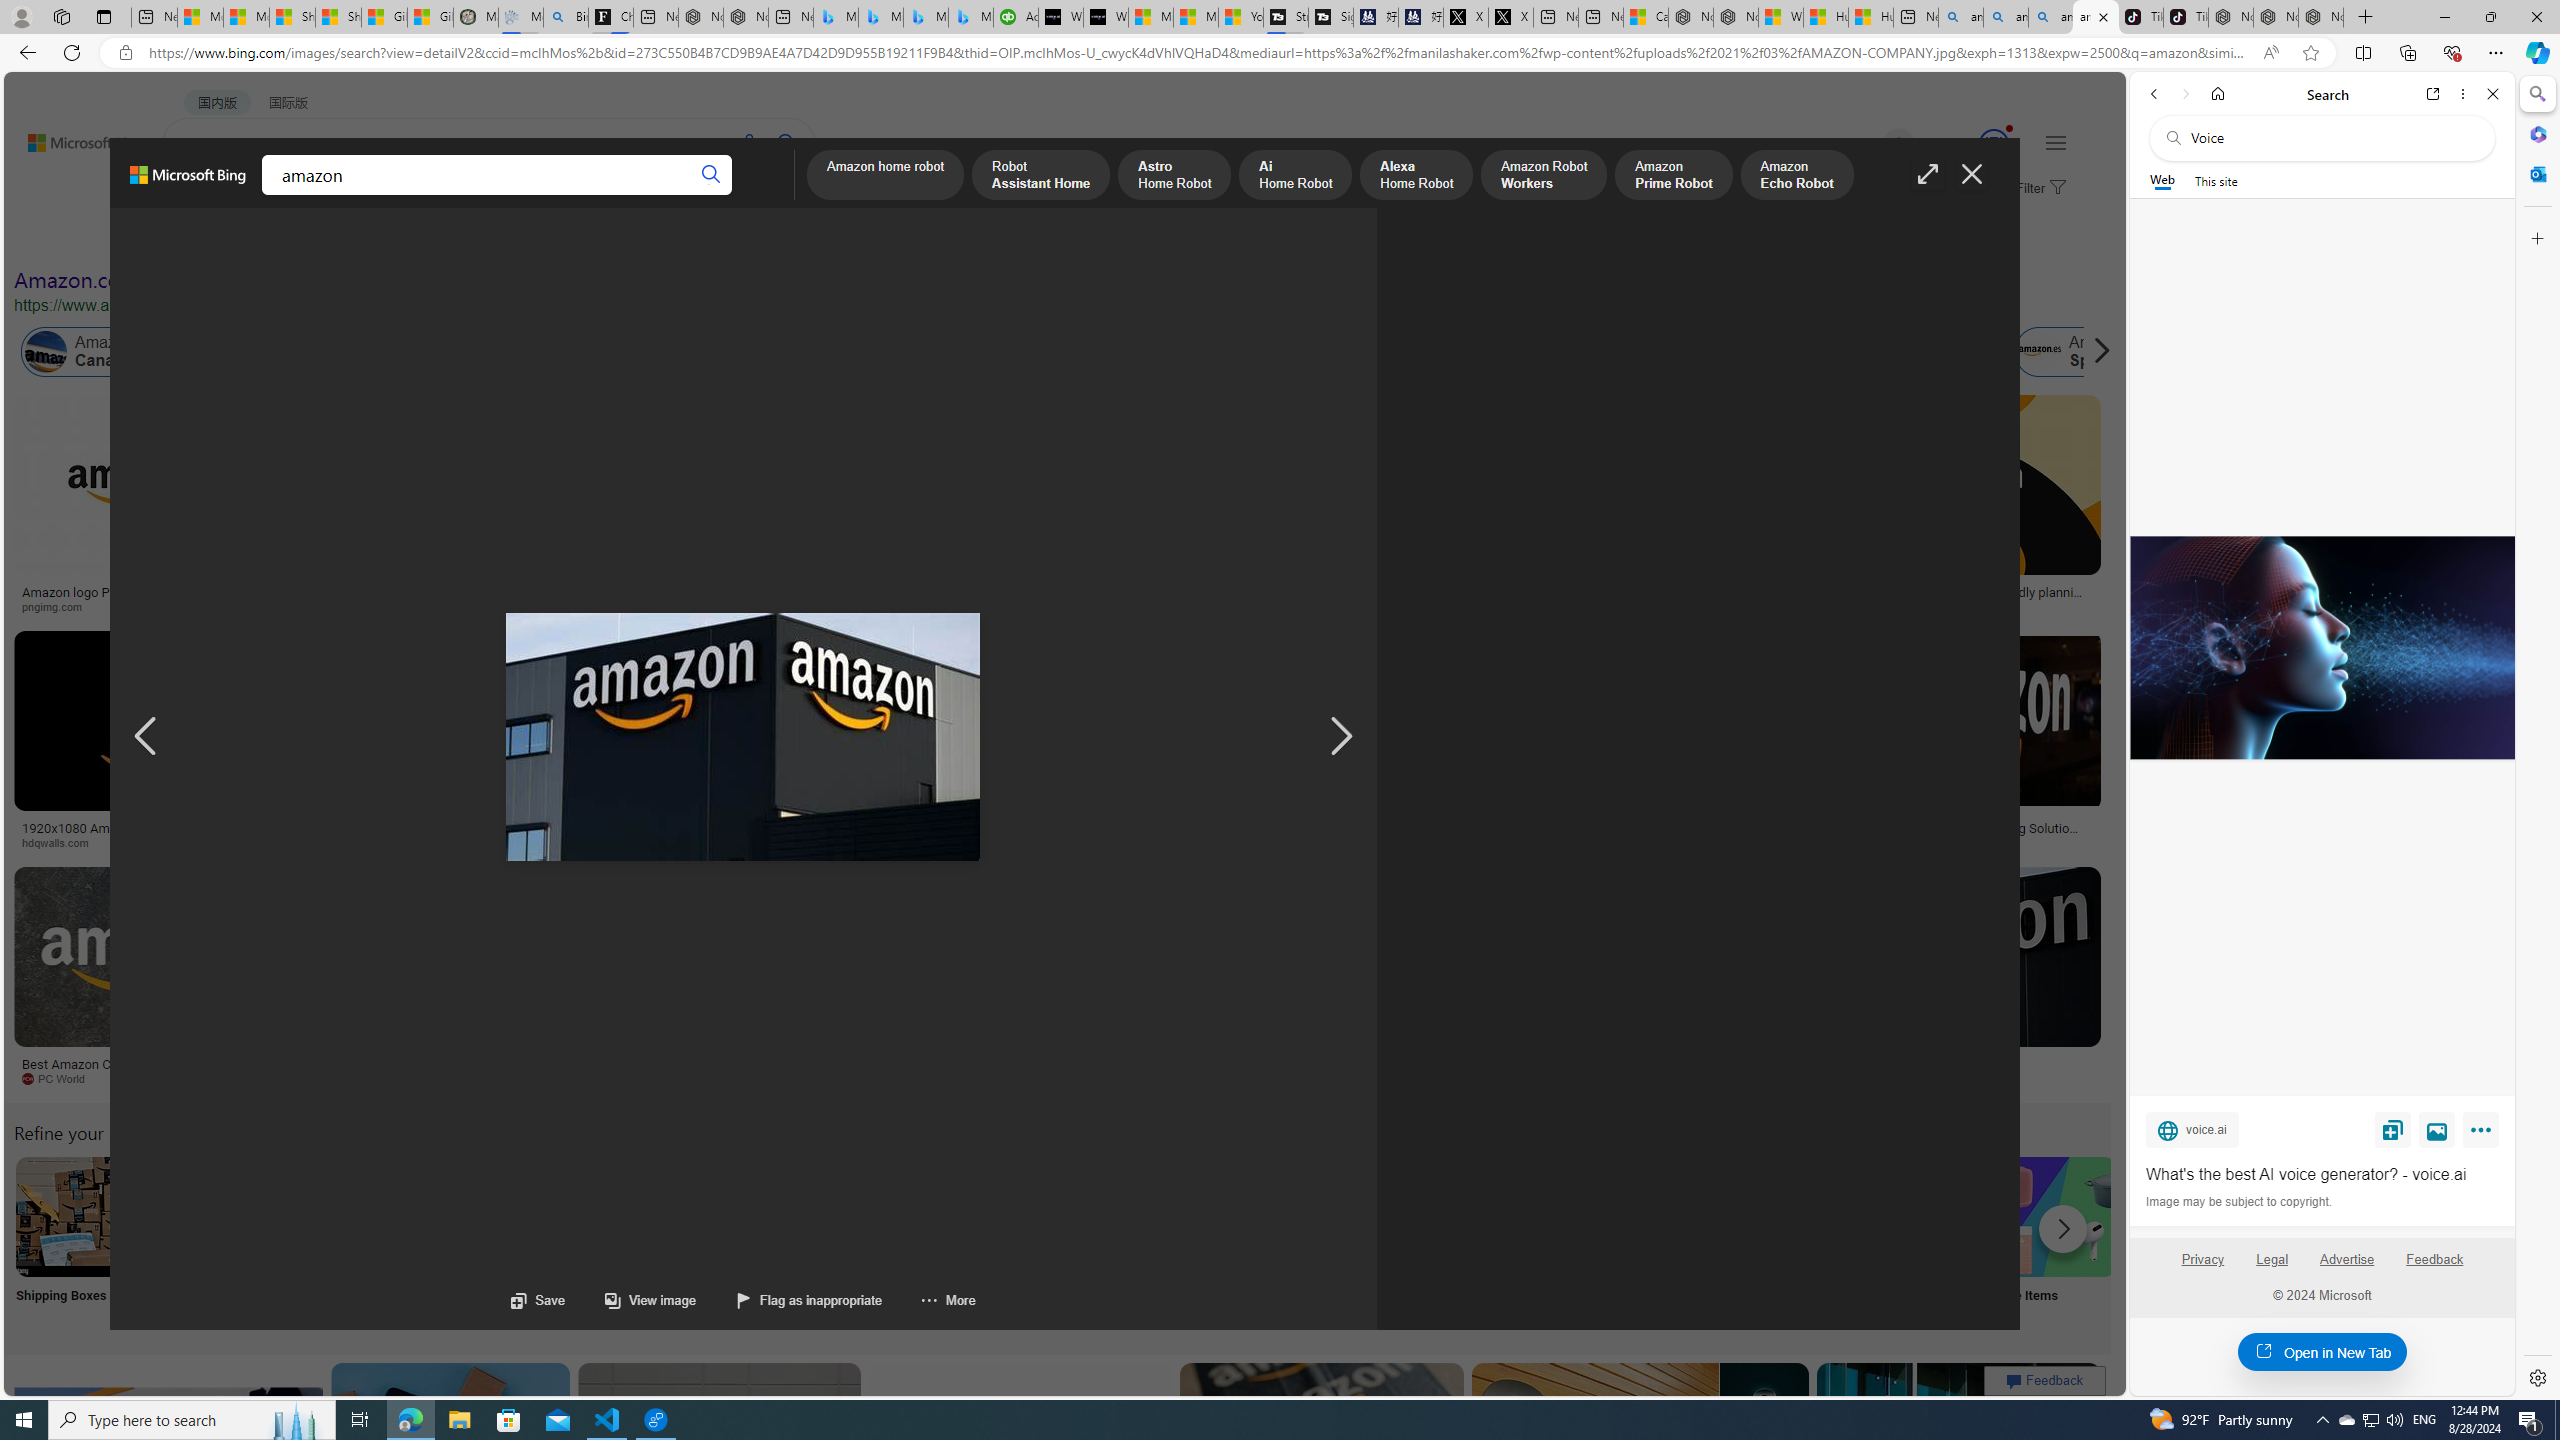 This screenshot has width=2560, height=1440. What do you see at coordinates (1660, 1242) in the screenshot?
I see `Amazon Prime Shopping Online Prime Shopping Online` at bounding box center [1660, 1242].